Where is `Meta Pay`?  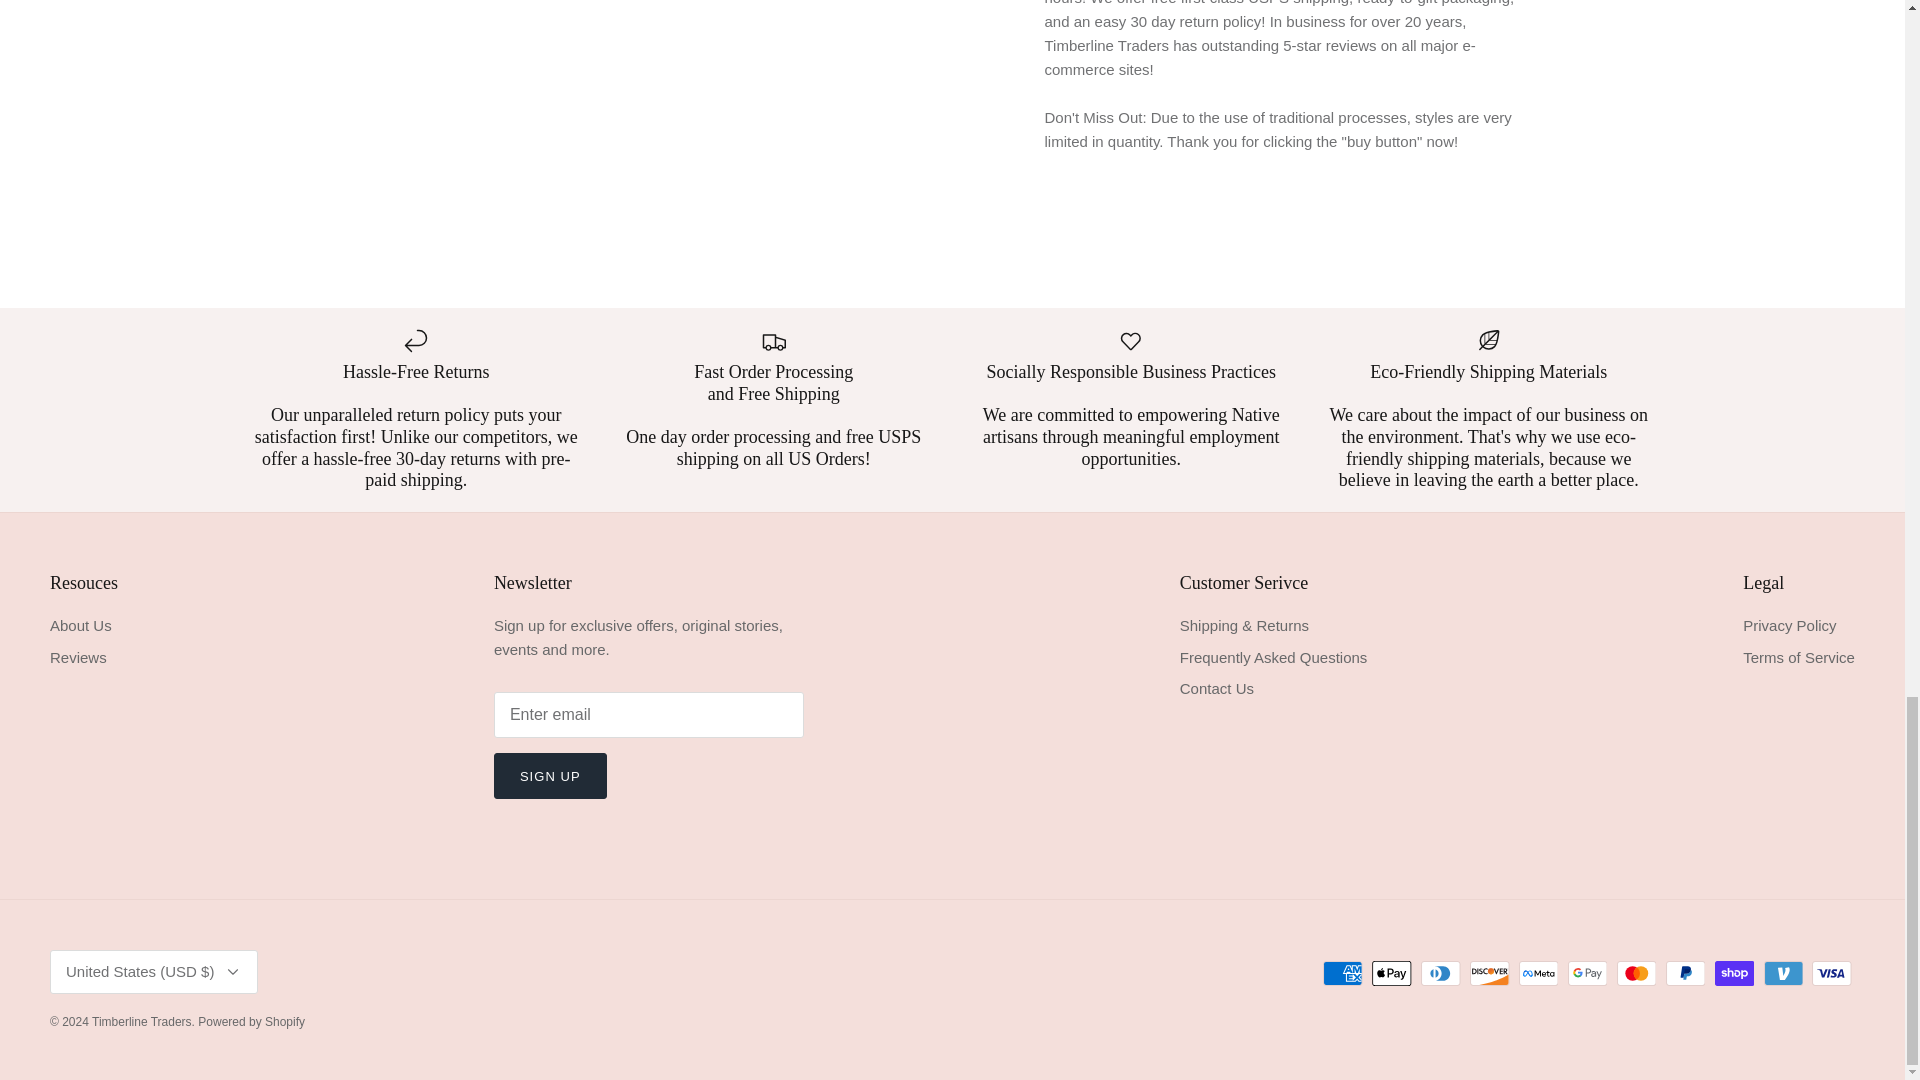
Meta Pay is located at coordinates (1538, 974).